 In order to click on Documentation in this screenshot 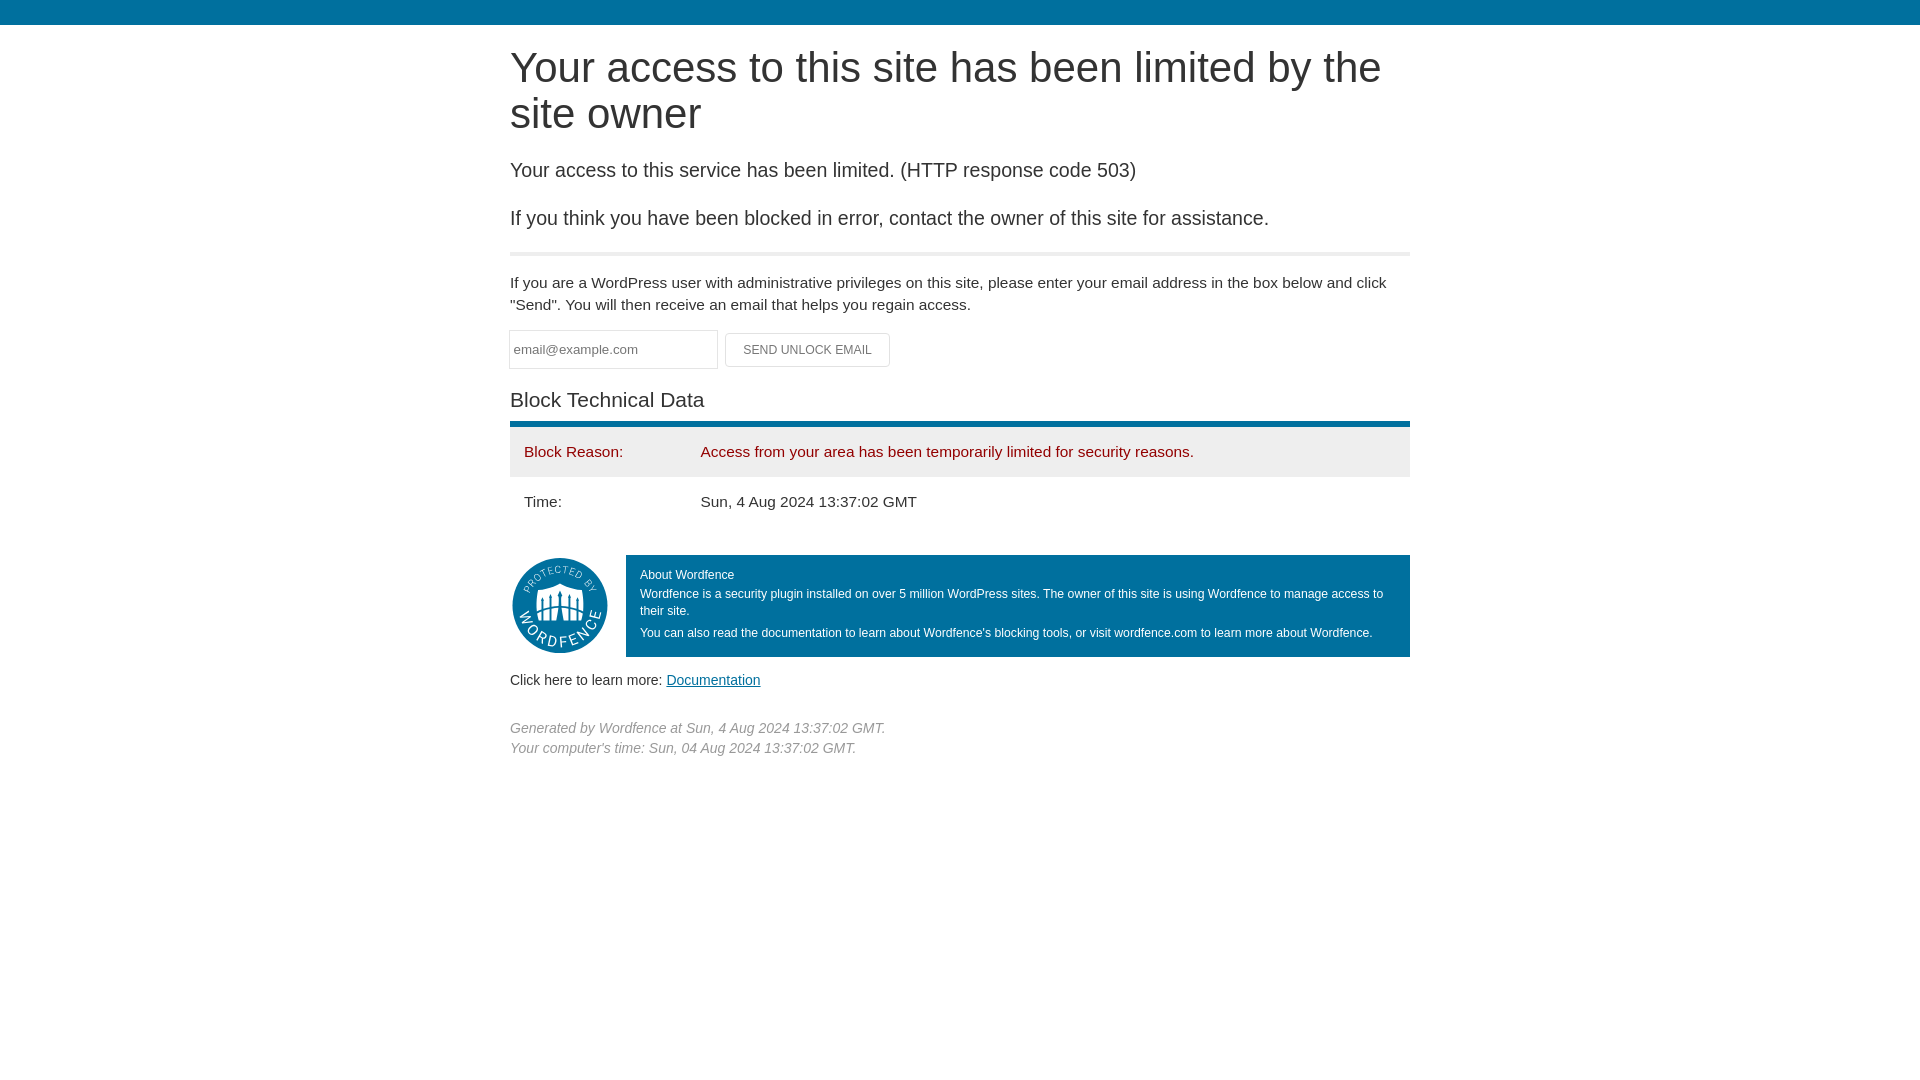, I will do `click(713, 679)`.